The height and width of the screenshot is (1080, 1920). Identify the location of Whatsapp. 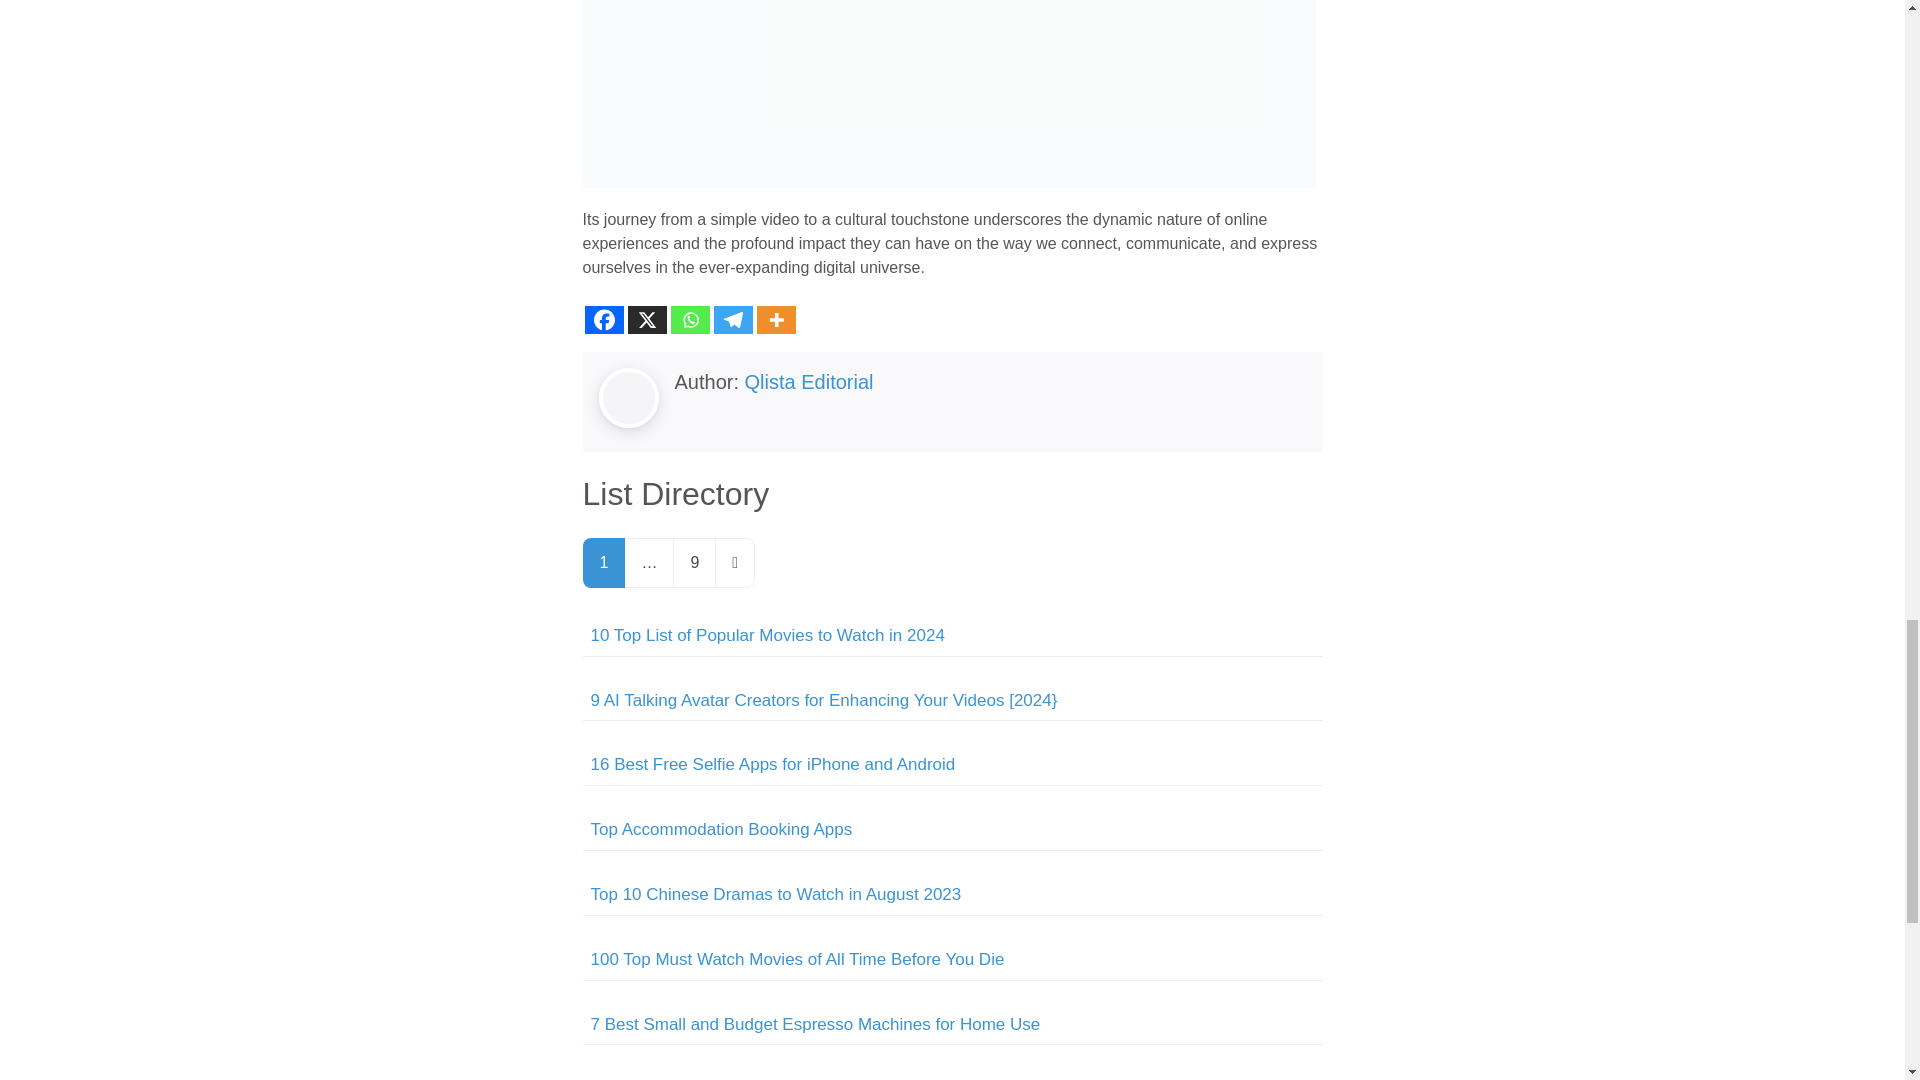
(689, 319).